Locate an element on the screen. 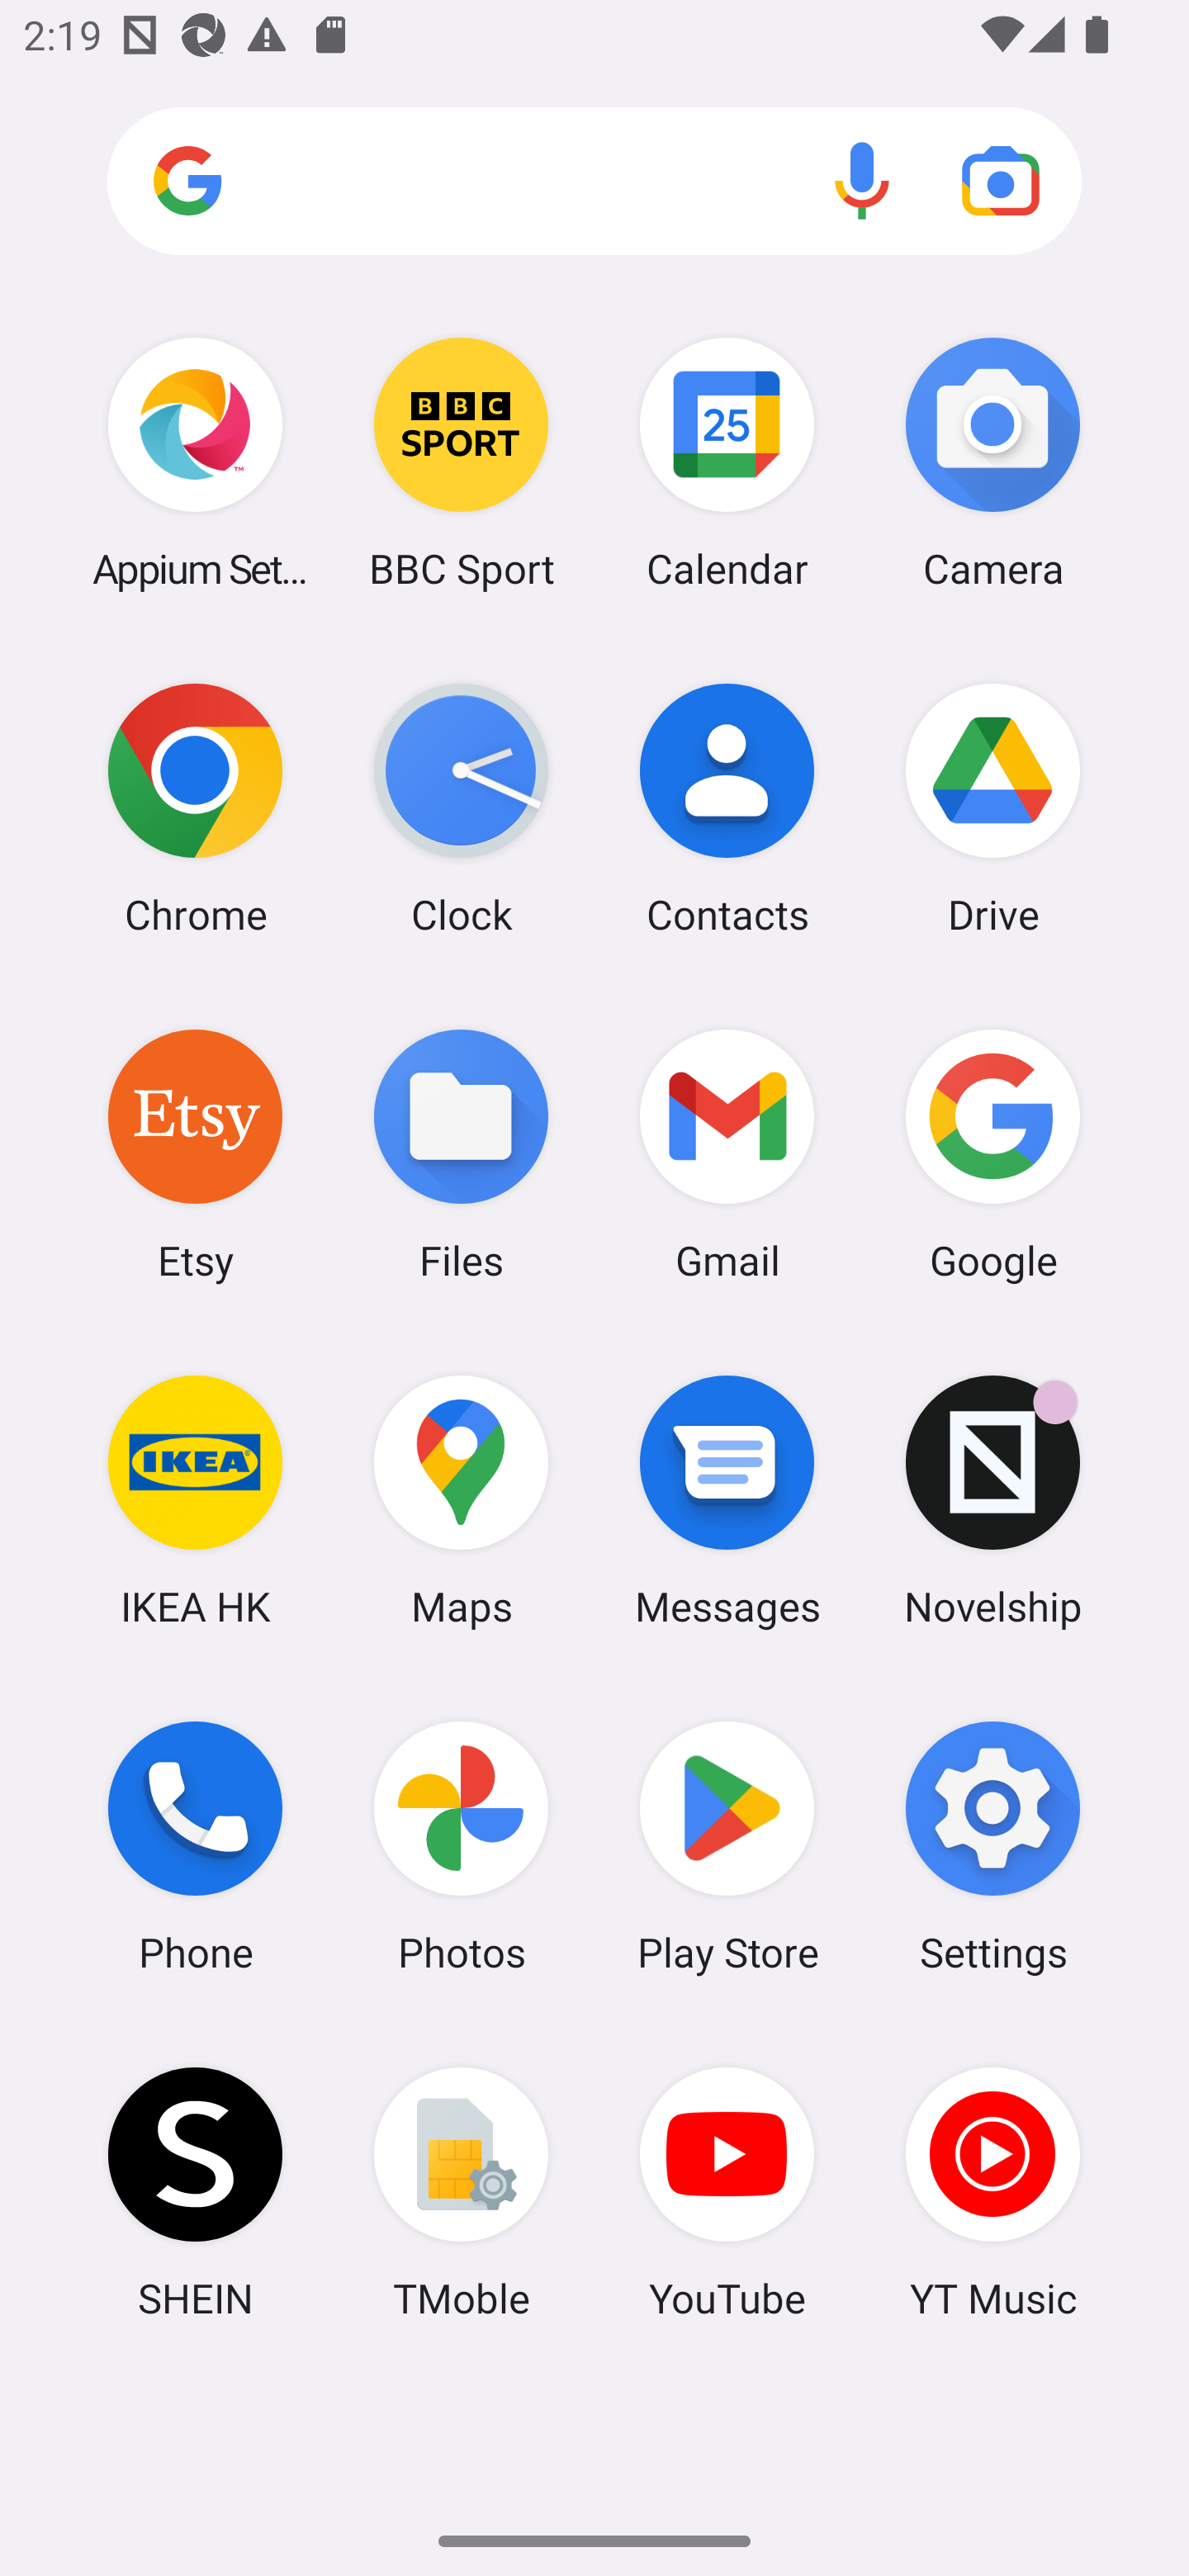 The width and height of the screenshot is (1189, 2576). Etsy is located at coordinates (195, 1153).